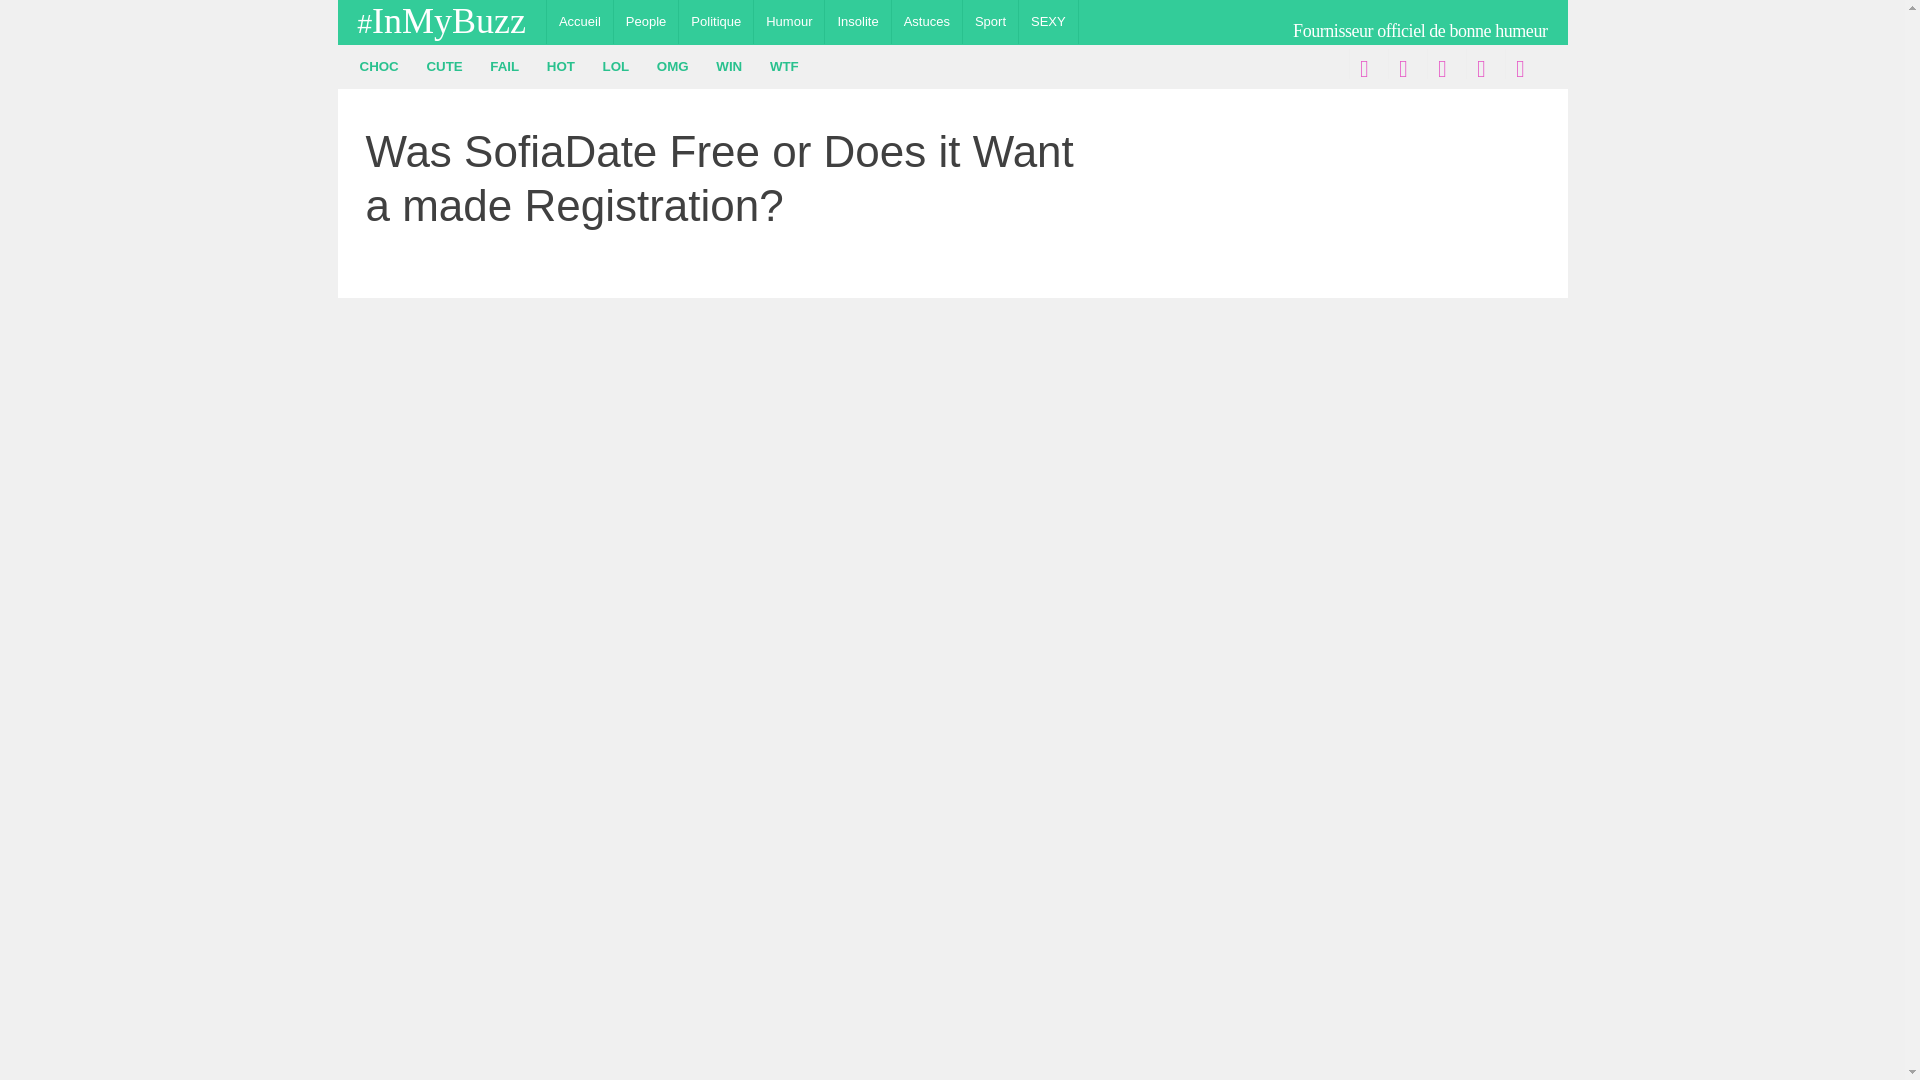 The height and width of the screenshot is (1080, 1920). What do you see at coordinates (990, 22) in the screenshot?
I see `Sport` at bounding box center [990, 22].